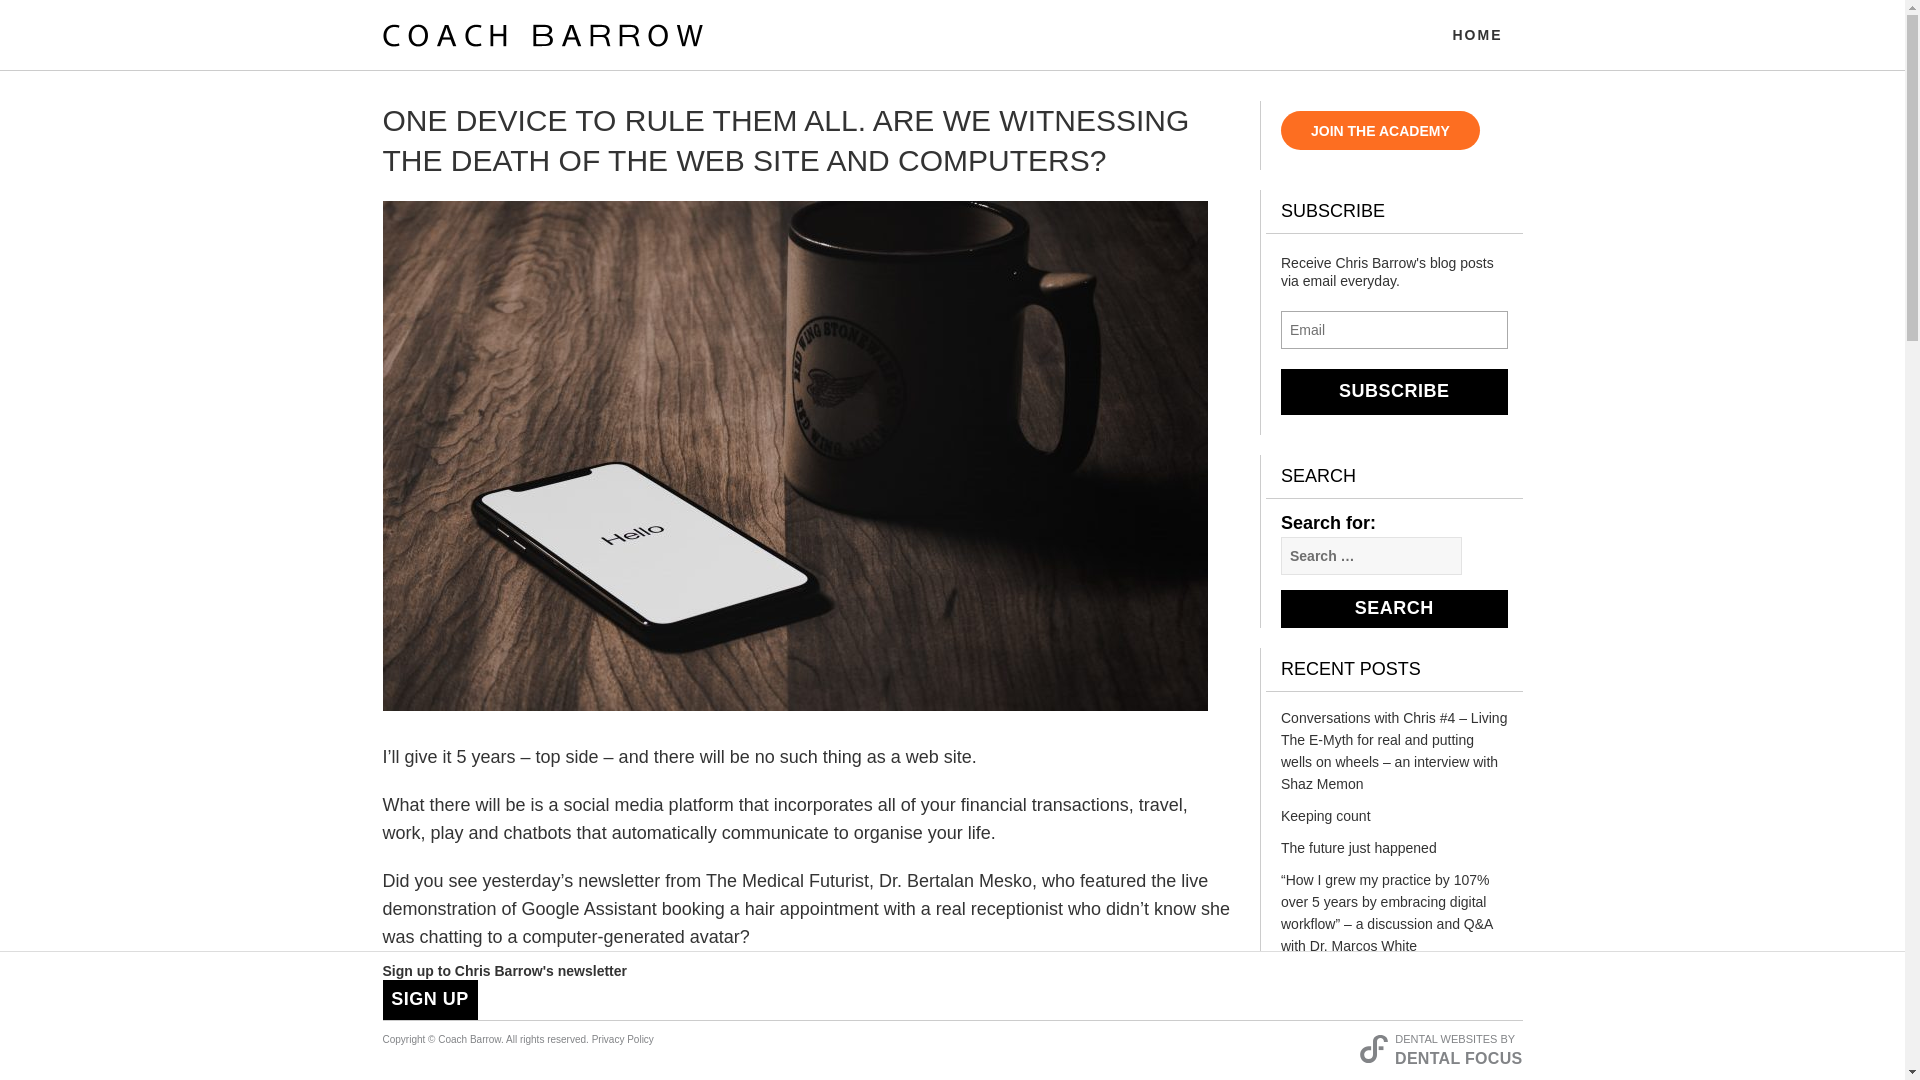  Describe the element at coordinates (1477, 42) in the screenshot. I see `Home` at that location.